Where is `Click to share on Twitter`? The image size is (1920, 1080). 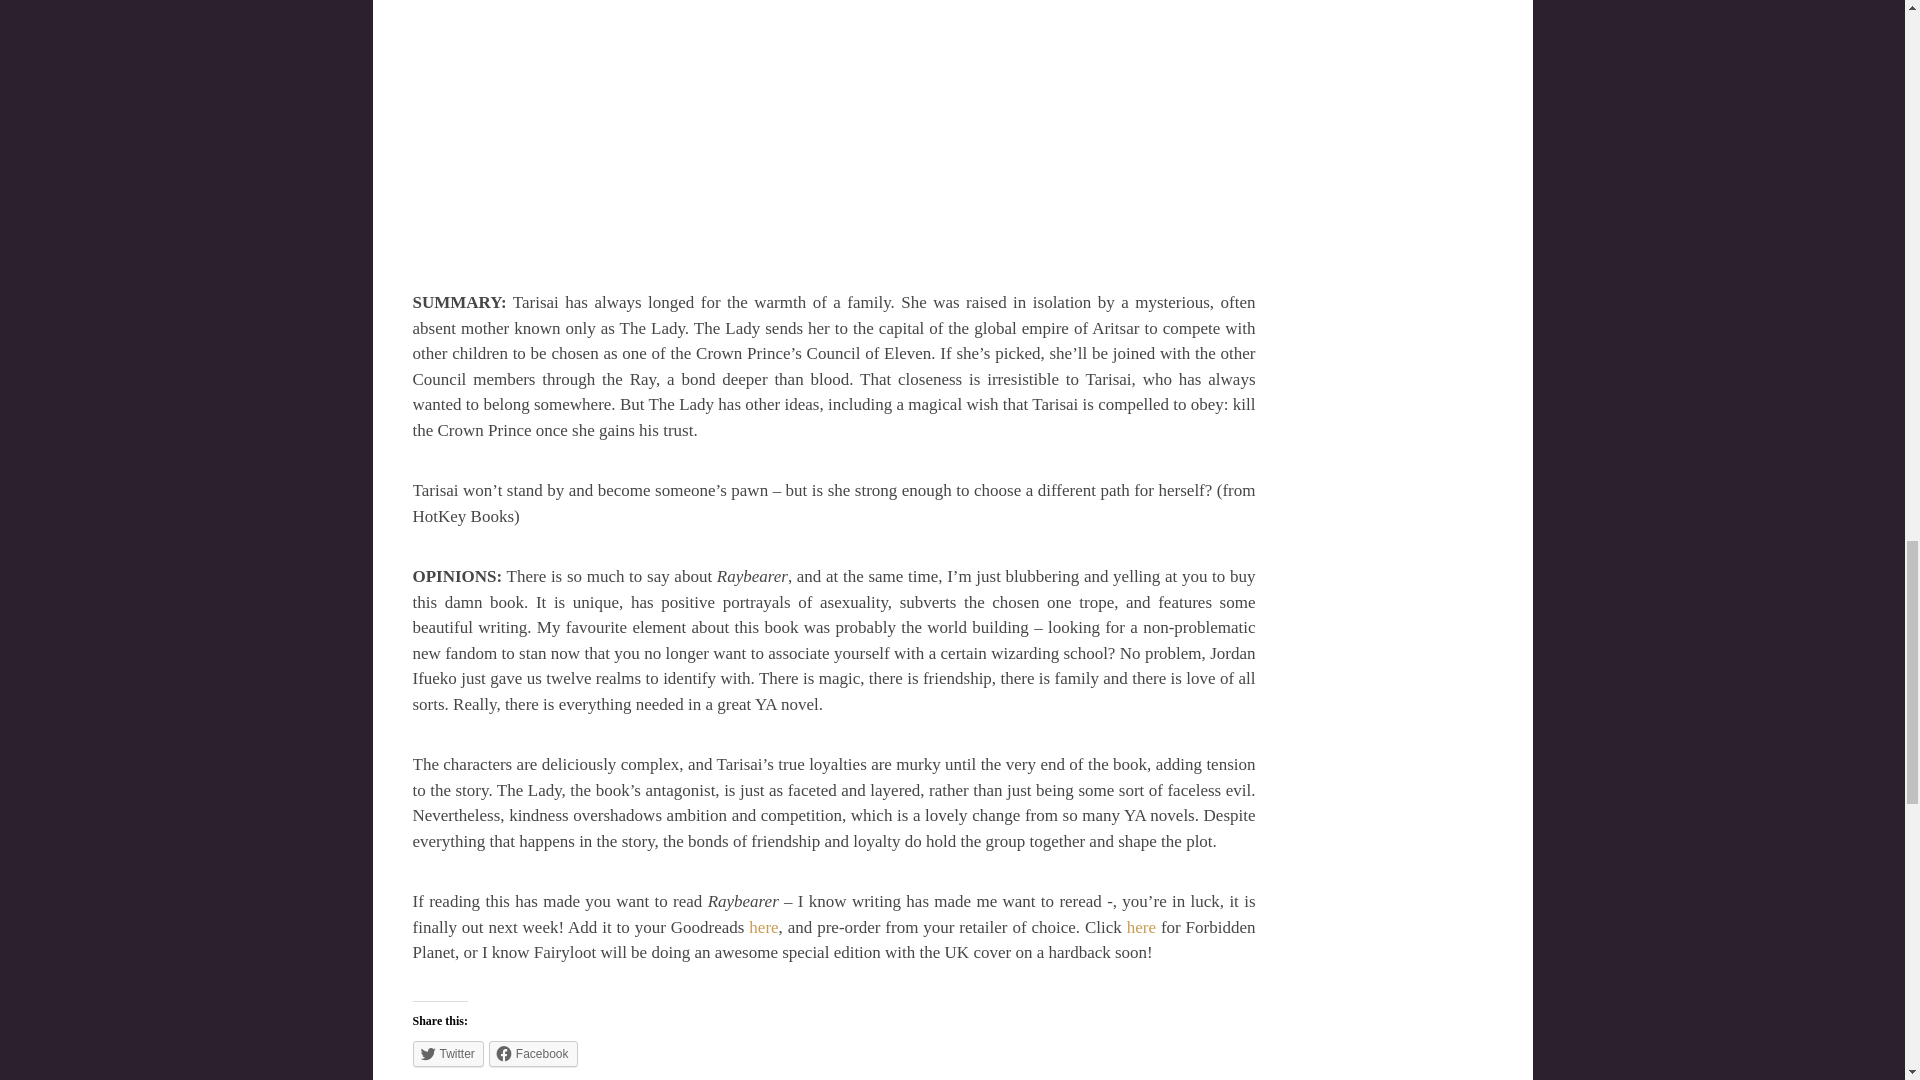 Click to share on Twitter is located at coordinates (448, 1054).